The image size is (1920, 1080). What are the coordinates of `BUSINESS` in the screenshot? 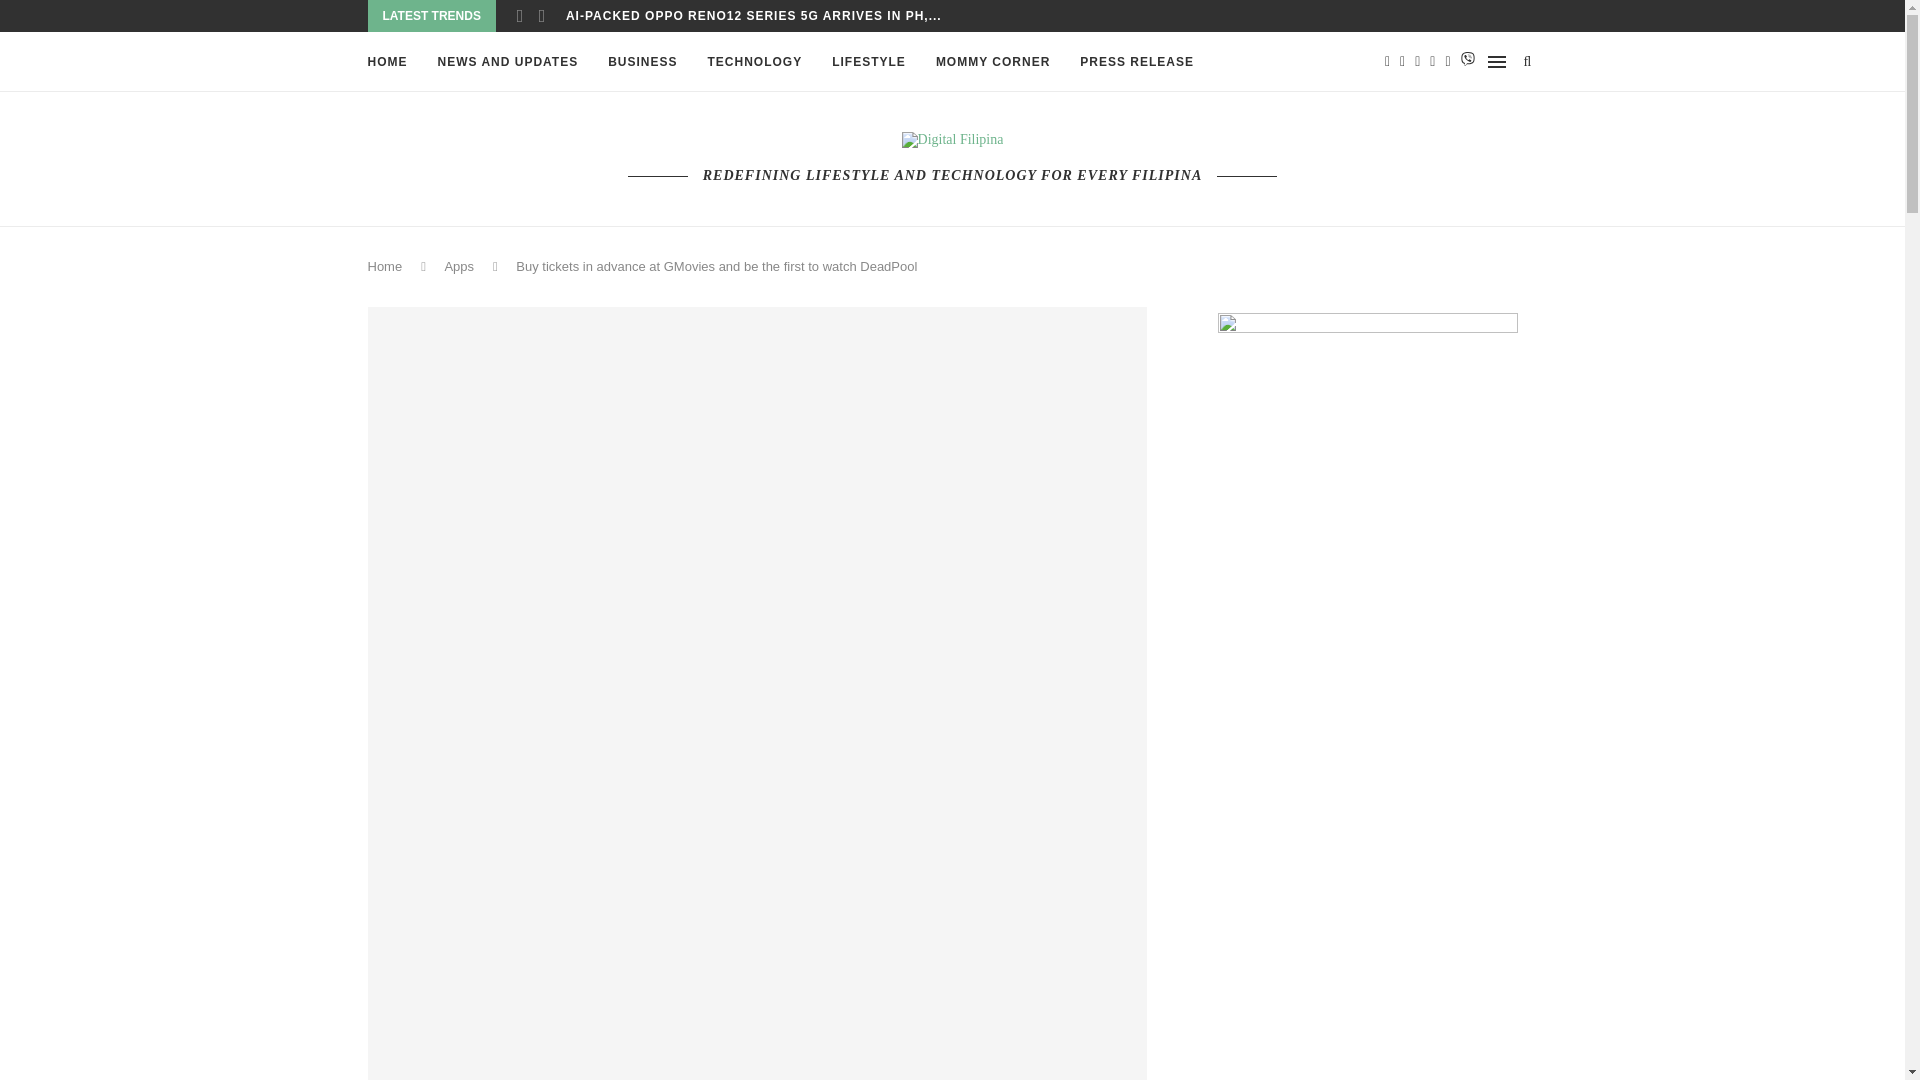 It's located at (642, 62).